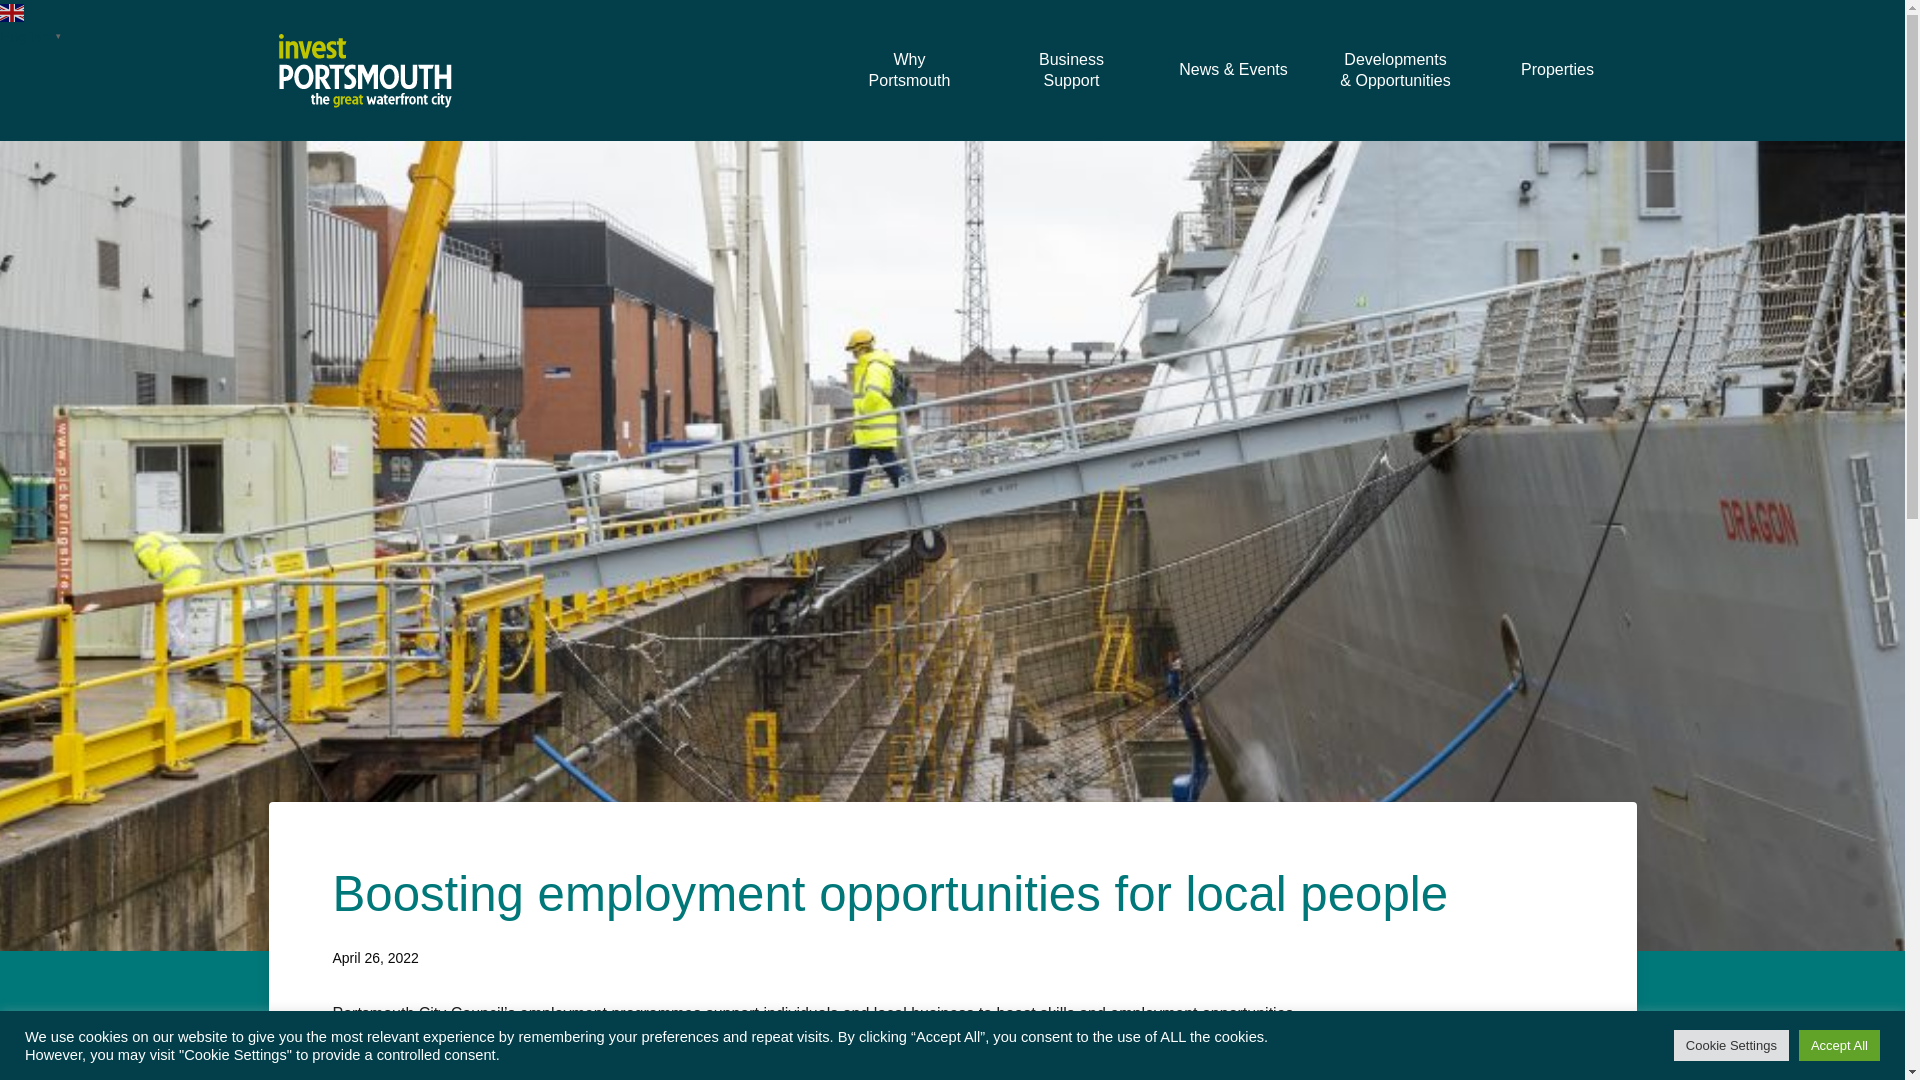 This screenshot has height=1080, width=1920. What do you see at coordinates (1071, 70) in the screenshot?
I see `Business Support` at bounding box center [1071, 70].